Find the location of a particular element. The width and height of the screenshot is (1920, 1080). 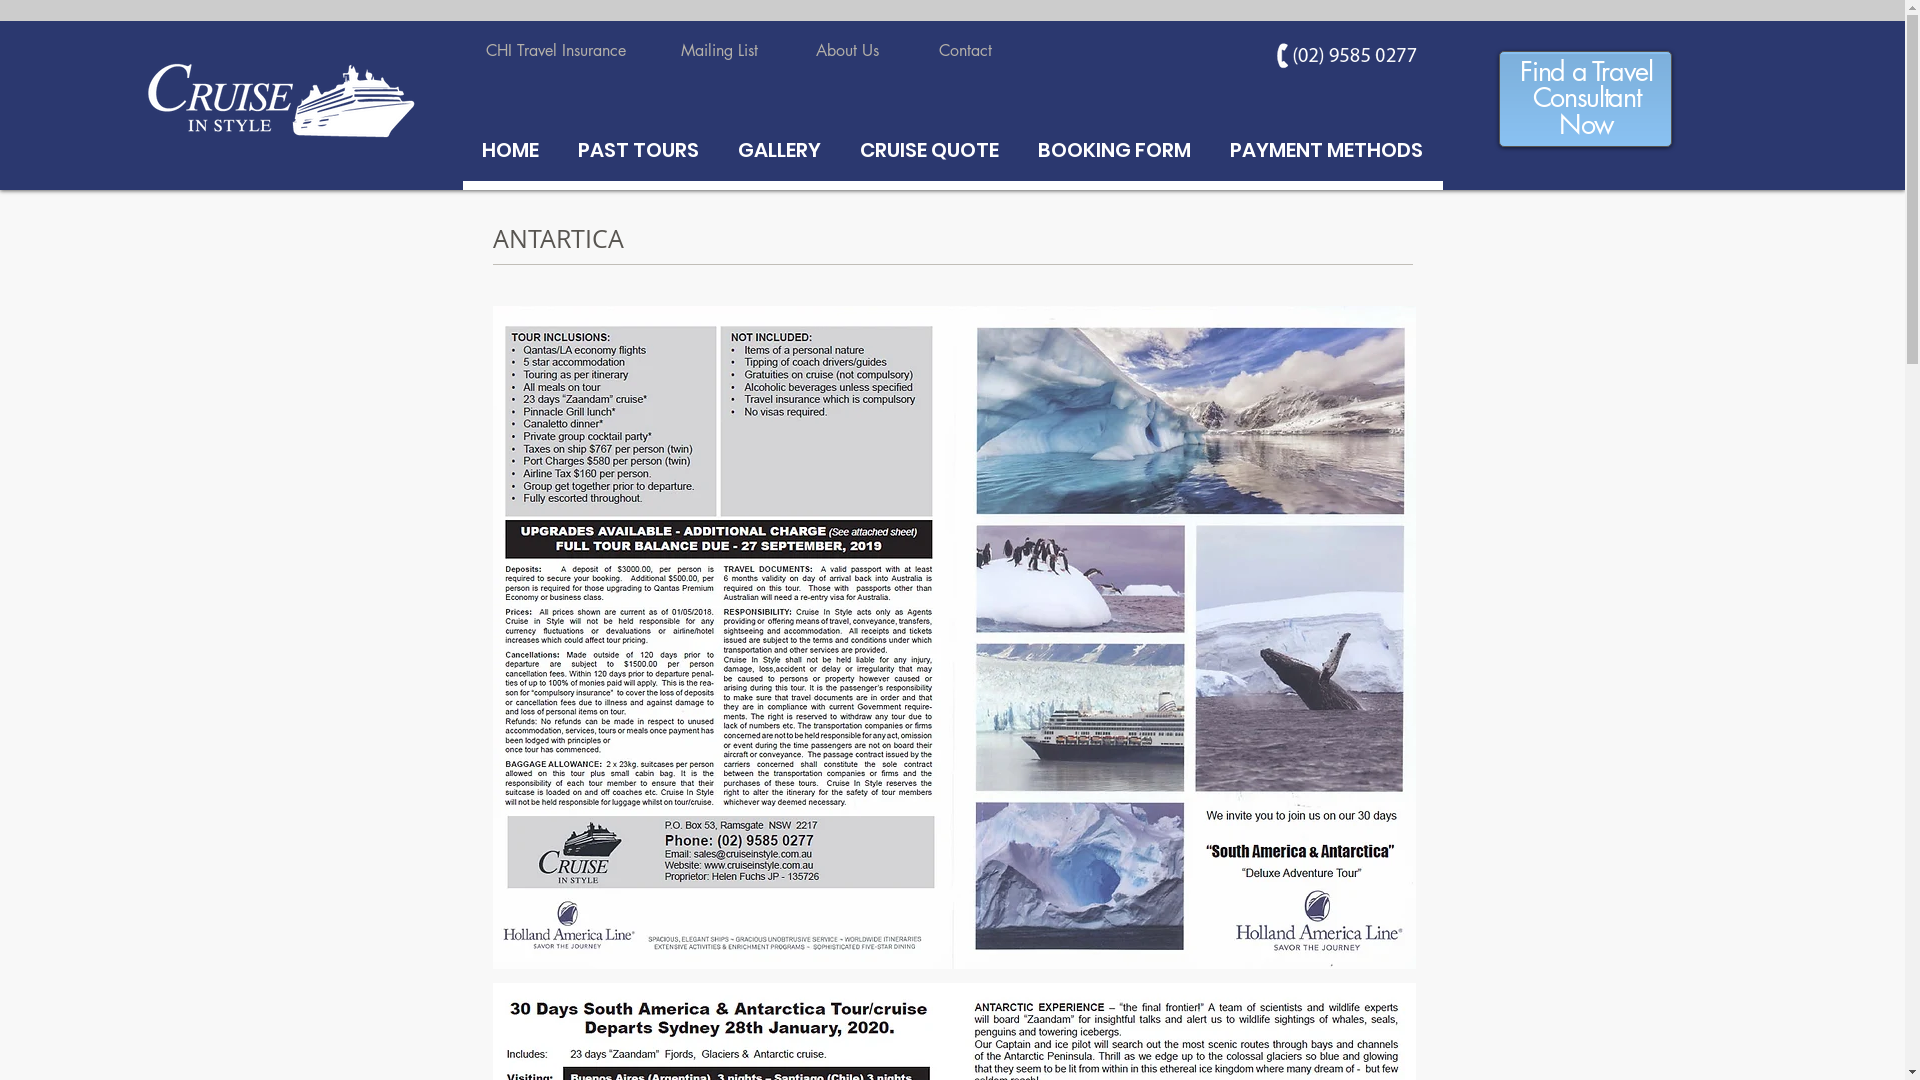

BOOKING FORM is located at coordinates (1114, 150).